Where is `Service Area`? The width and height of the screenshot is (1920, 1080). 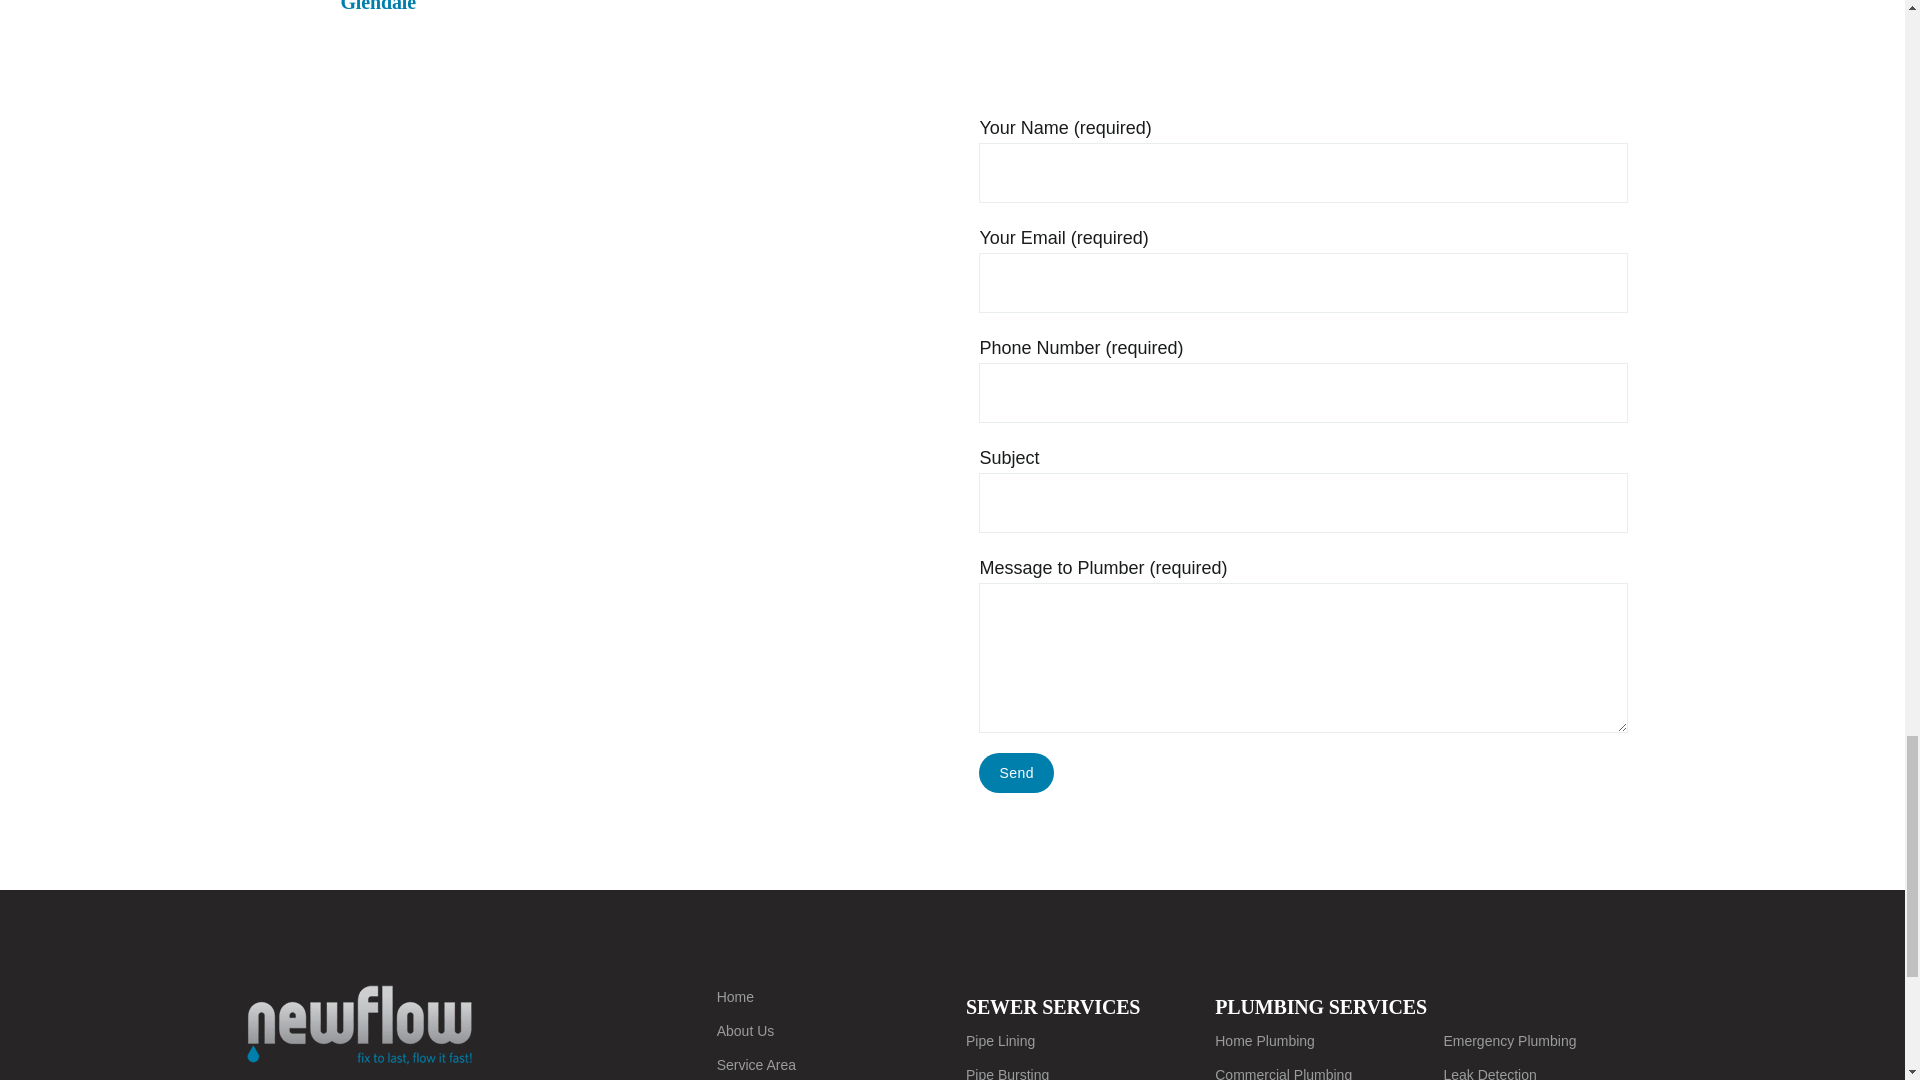
Service Area is located at coordinates (813, 1064).